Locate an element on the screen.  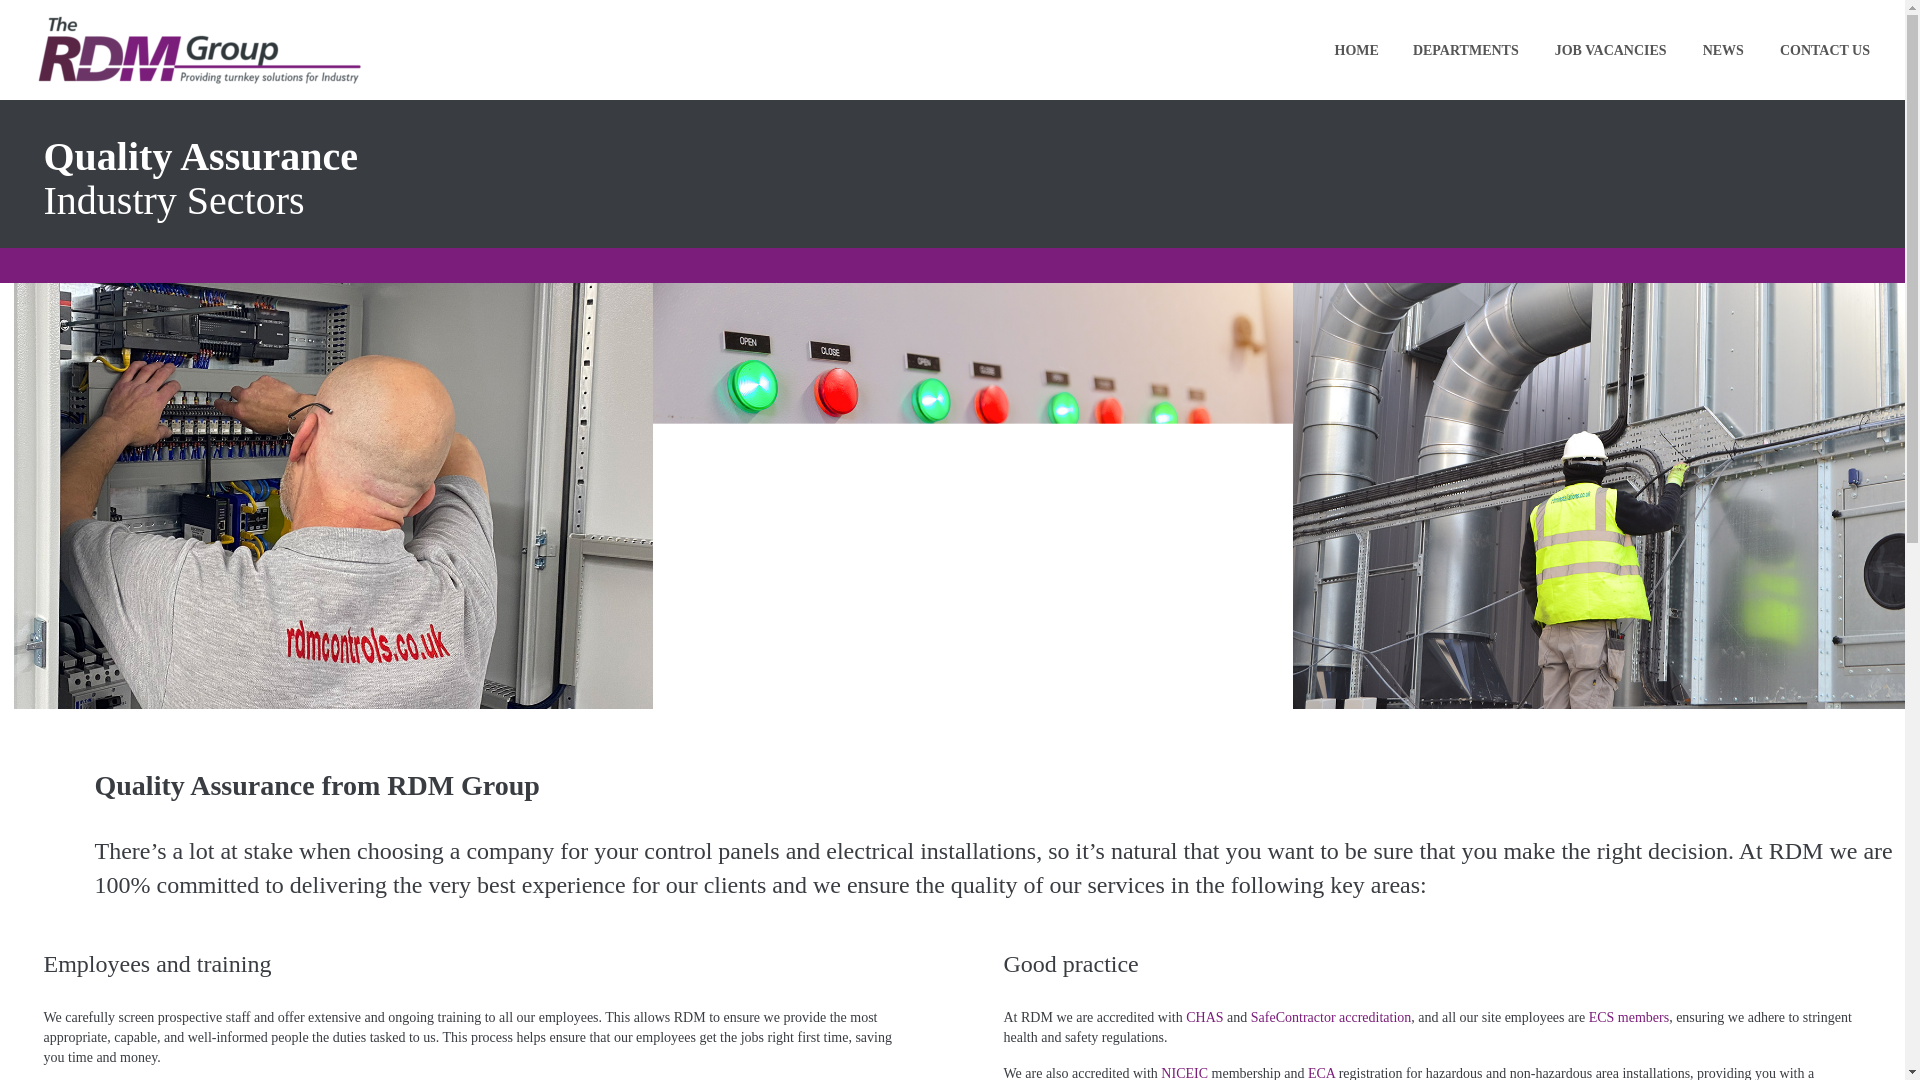
ECA is located at coordinates (1320, 1072).